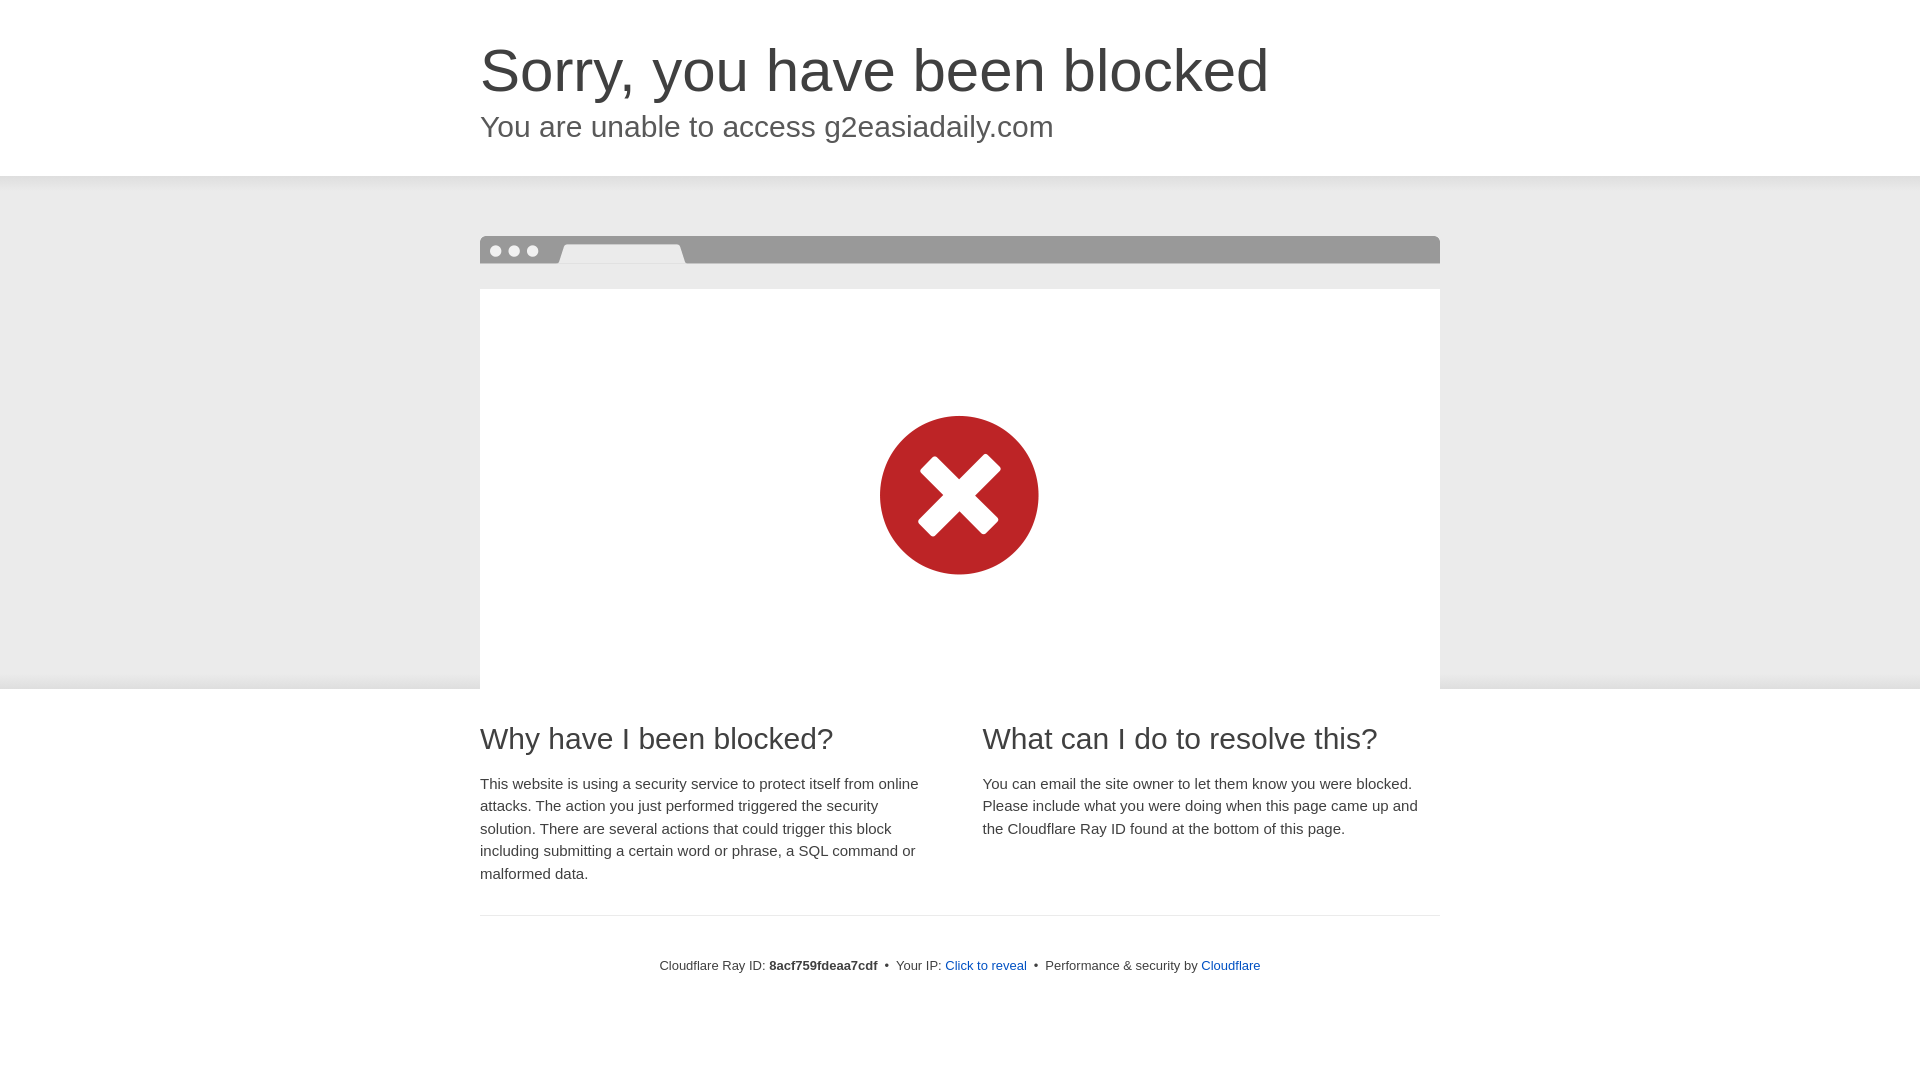 The width and height of the screenshot is (1920, 1080). Describe the element at coordinates (986, 966) in the screenshot. I see `Click to reveal` at that location.